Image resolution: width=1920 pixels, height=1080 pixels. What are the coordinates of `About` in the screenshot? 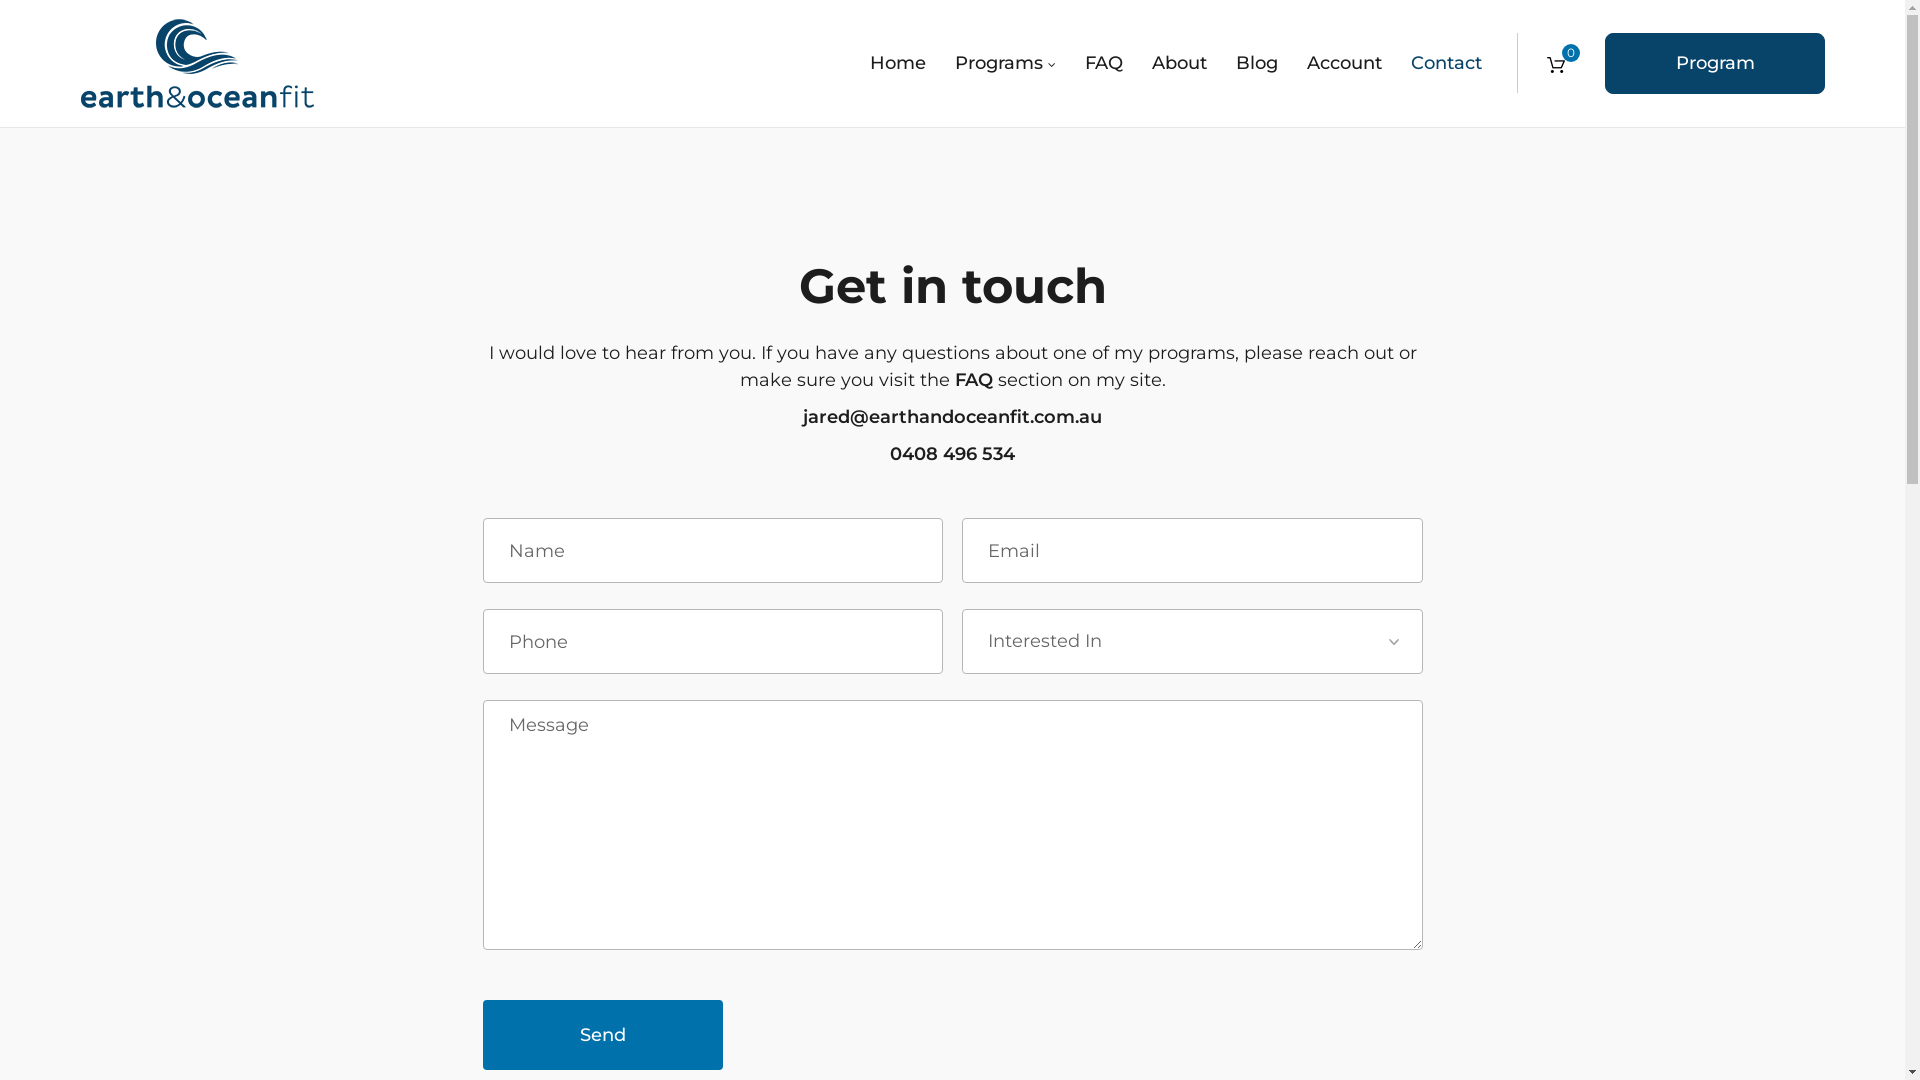 It's located at (1180, 64).